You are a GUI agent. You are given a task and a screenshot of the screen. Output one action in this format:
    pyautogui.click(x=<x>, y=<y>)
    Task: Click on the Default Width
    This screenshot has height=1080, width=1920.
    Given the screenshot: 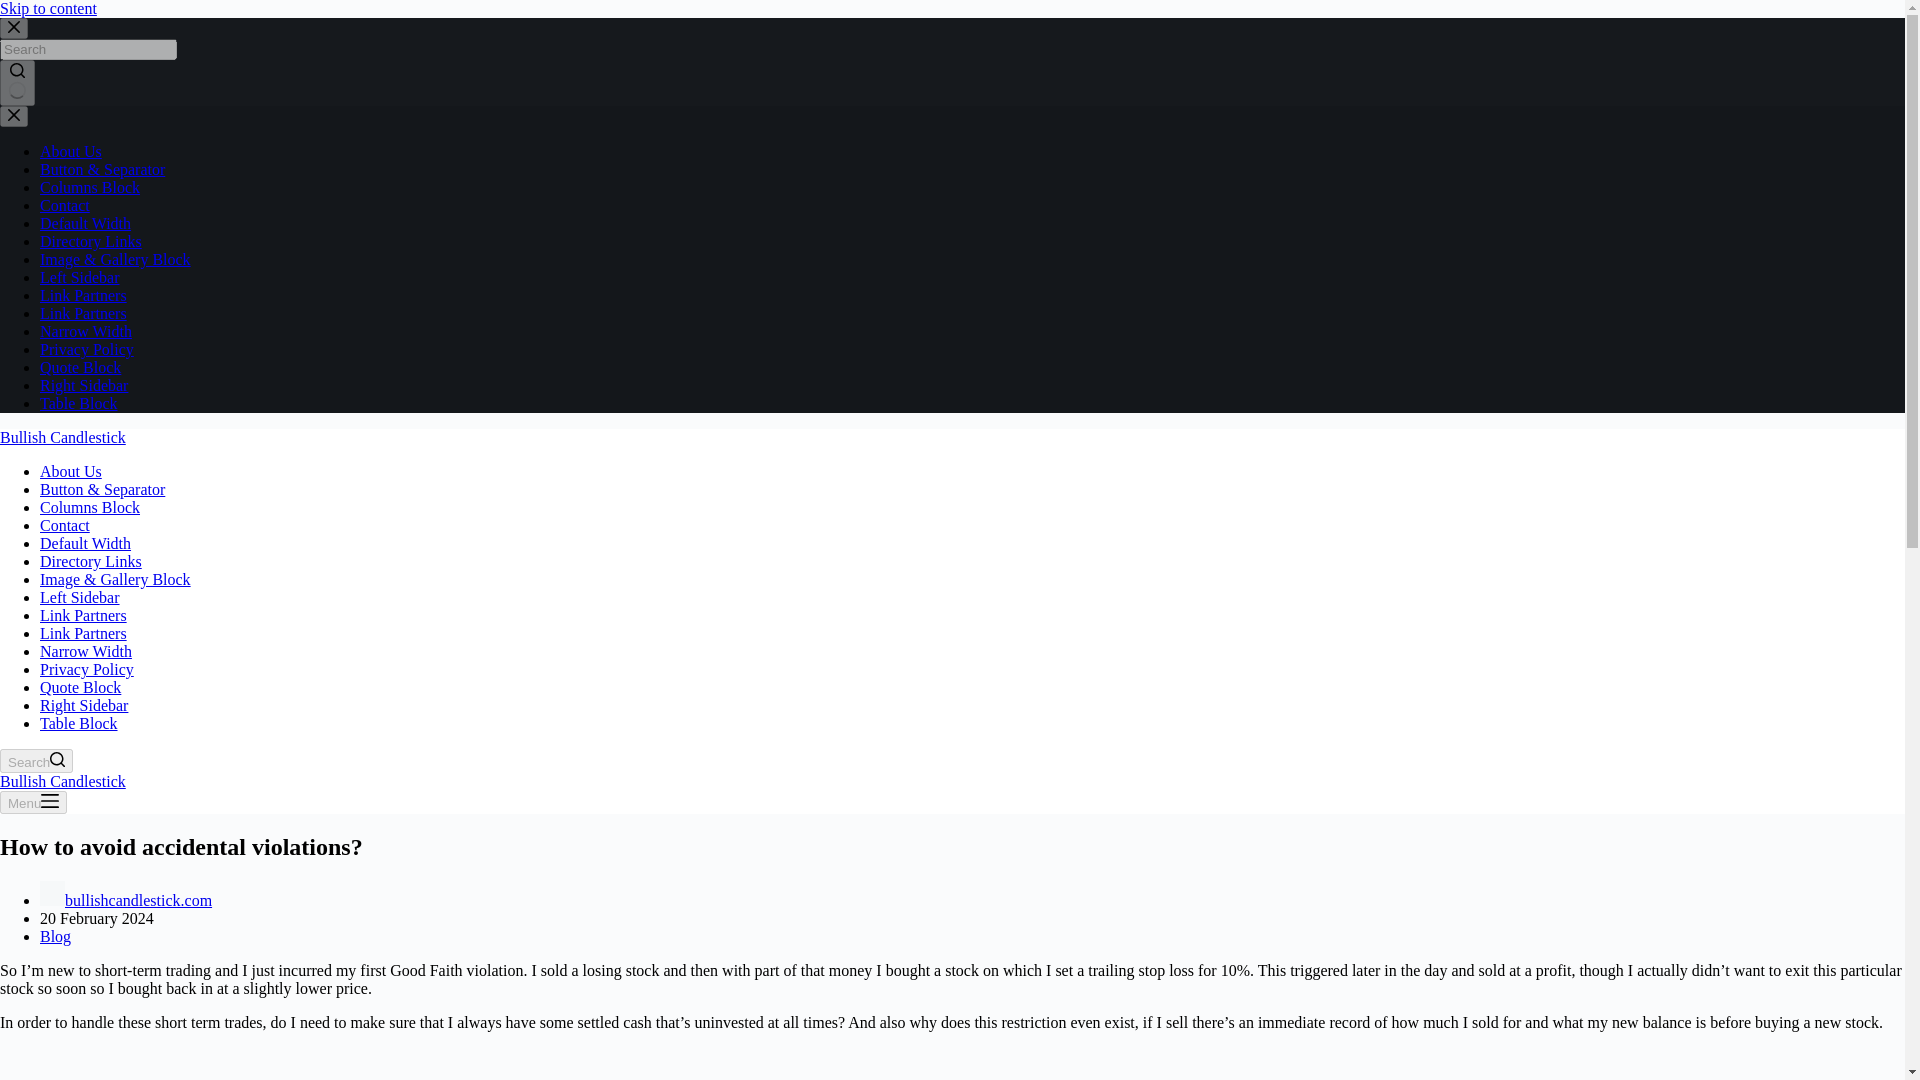 What is the action you would take?
    pyautogui.click(x=85, y=223)
    